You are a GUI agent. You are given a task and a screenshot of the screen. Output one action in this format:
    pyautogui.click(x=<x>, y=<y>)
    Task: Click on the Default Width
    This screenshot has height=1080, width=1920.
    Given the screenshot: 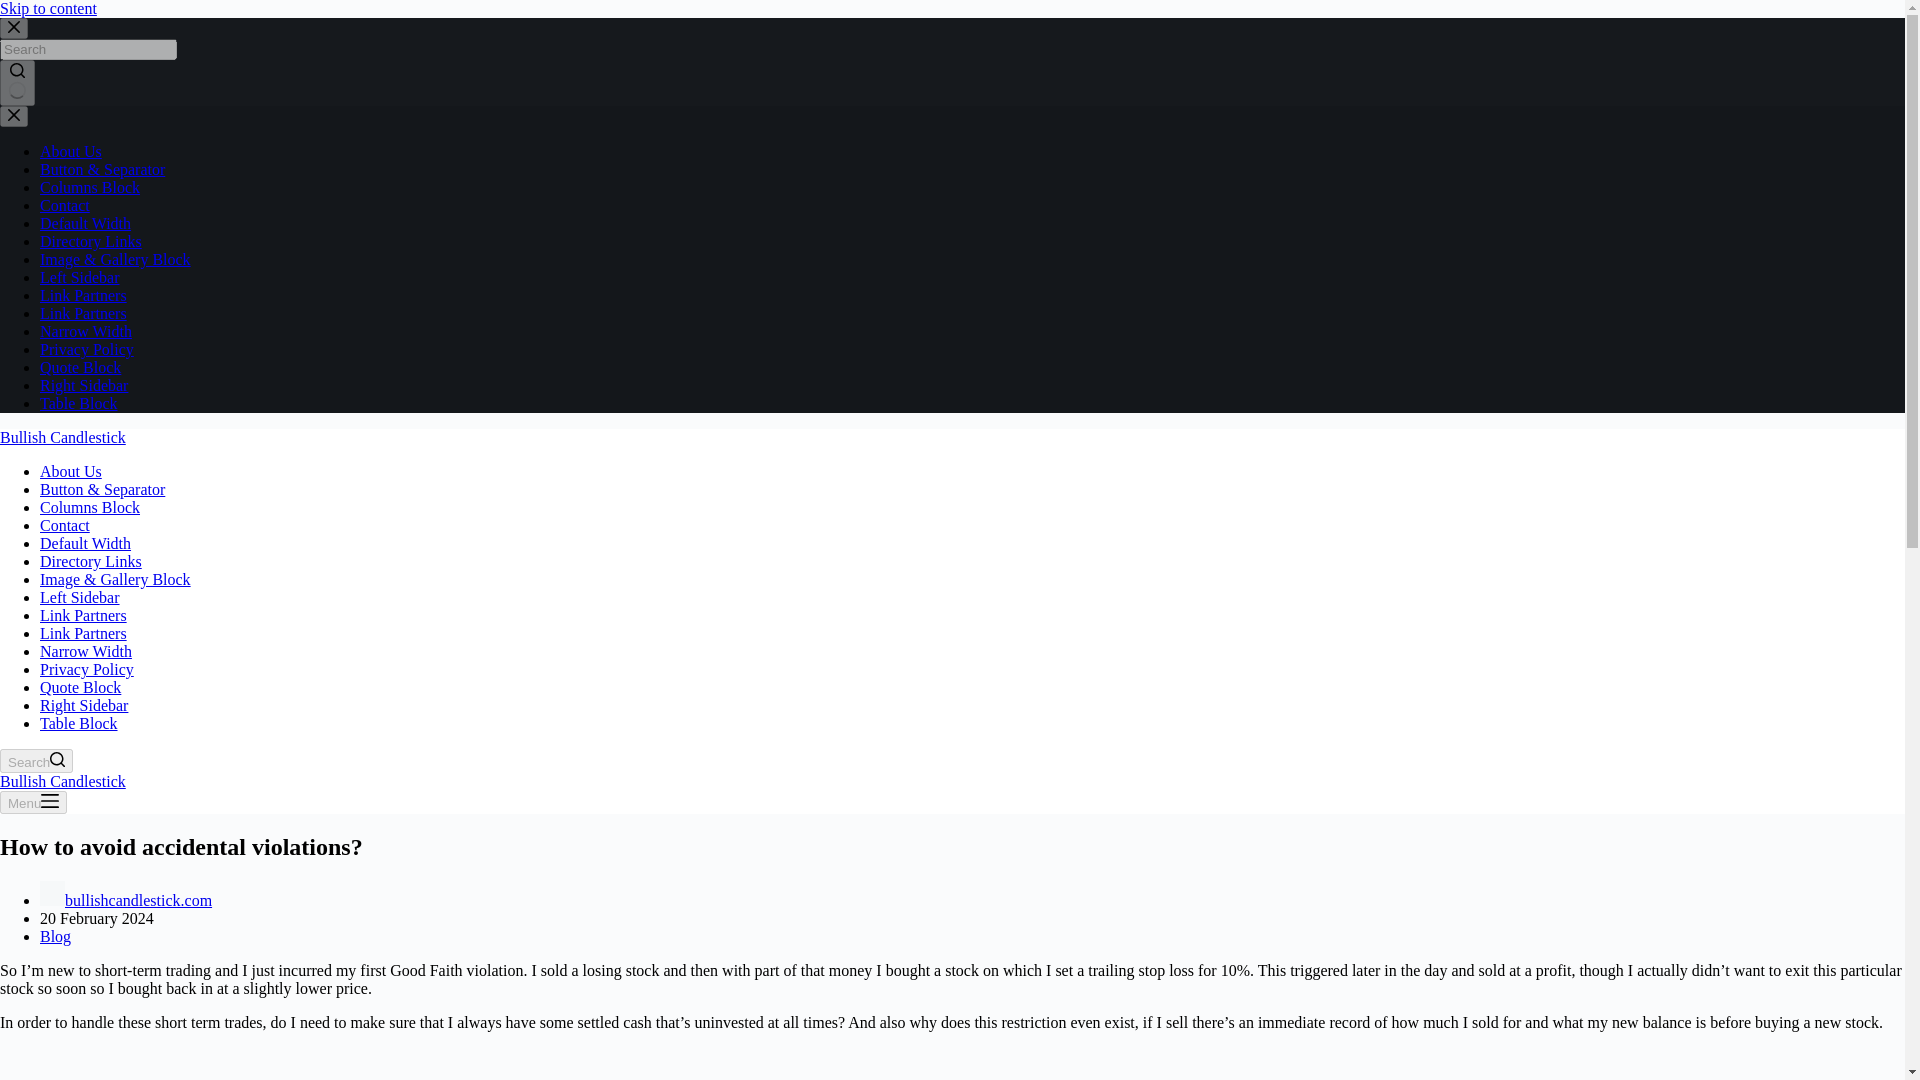 What is the action you would take?
    pyautogui.click(x=85, y=223)
    